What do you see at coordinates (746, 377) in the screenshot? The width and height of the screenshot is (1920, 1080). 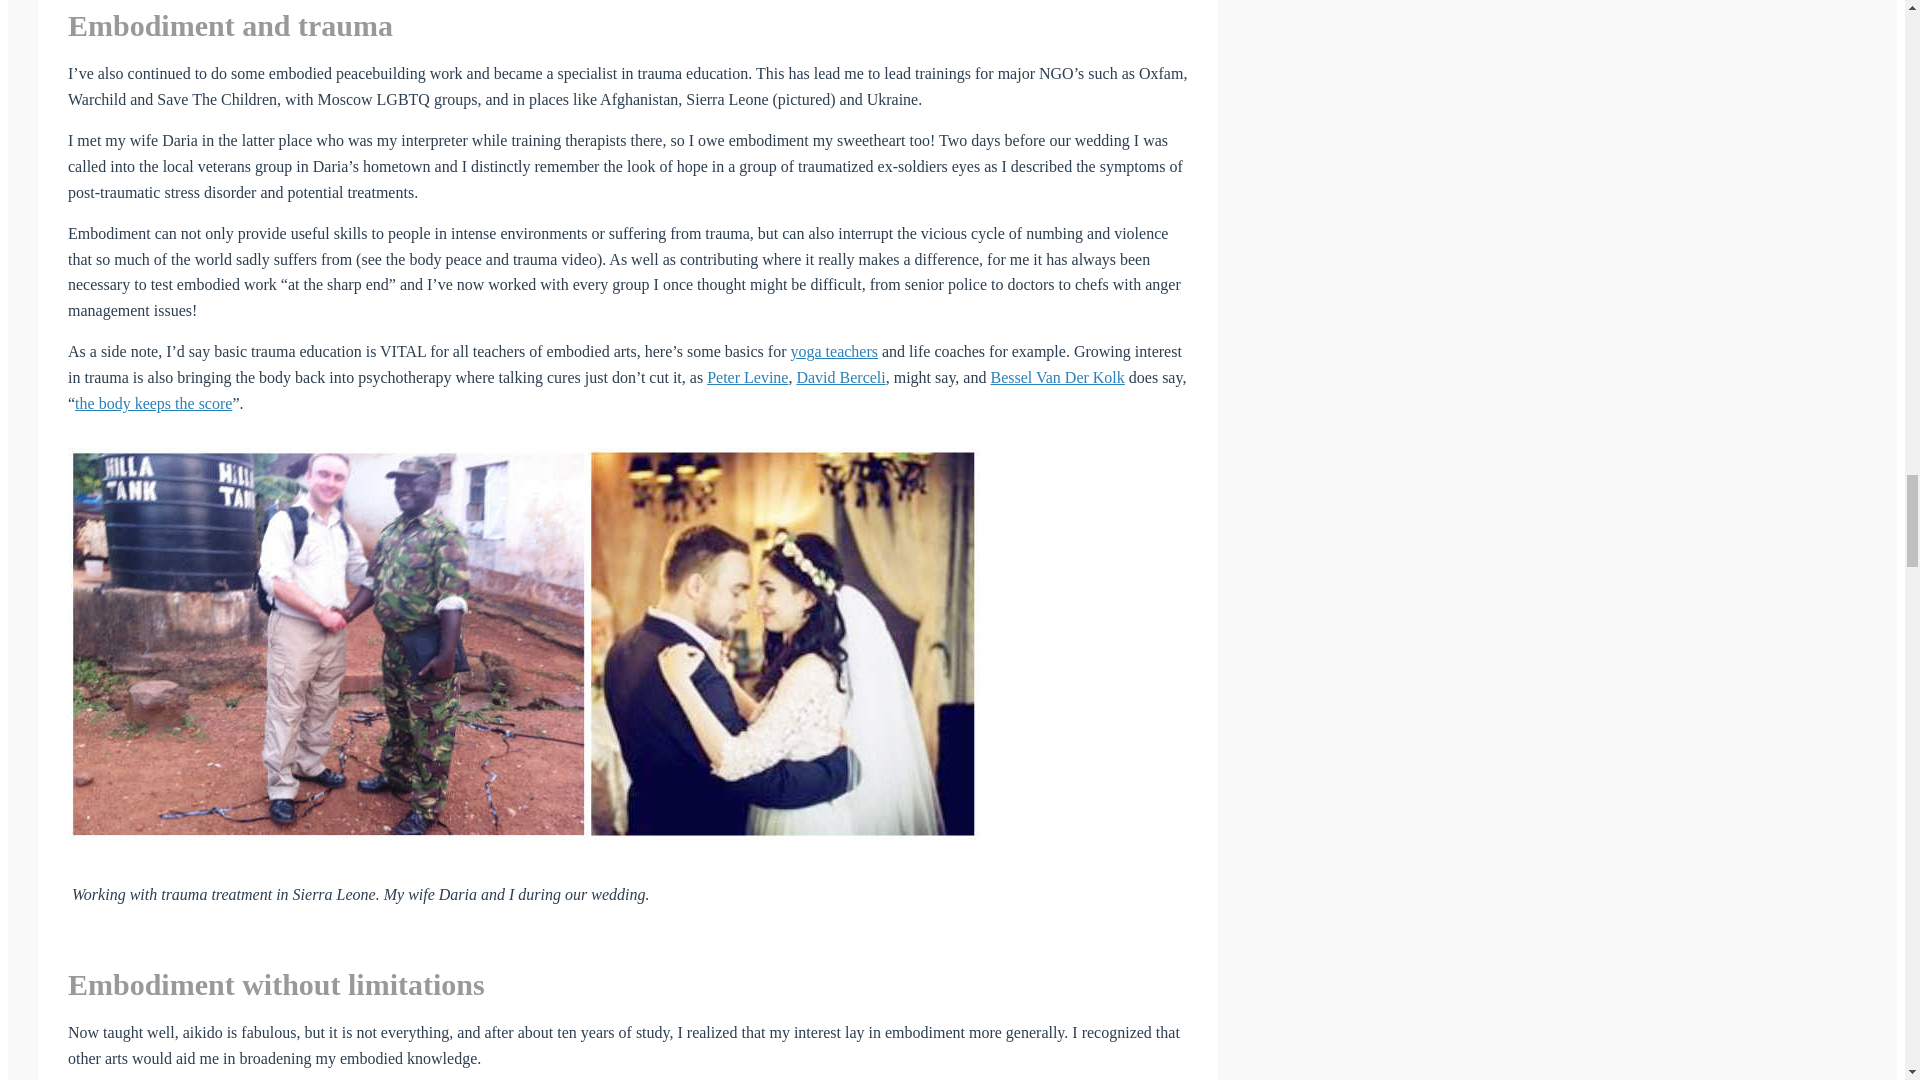 I see `Peter Levine` at bounding box center [746, 377].